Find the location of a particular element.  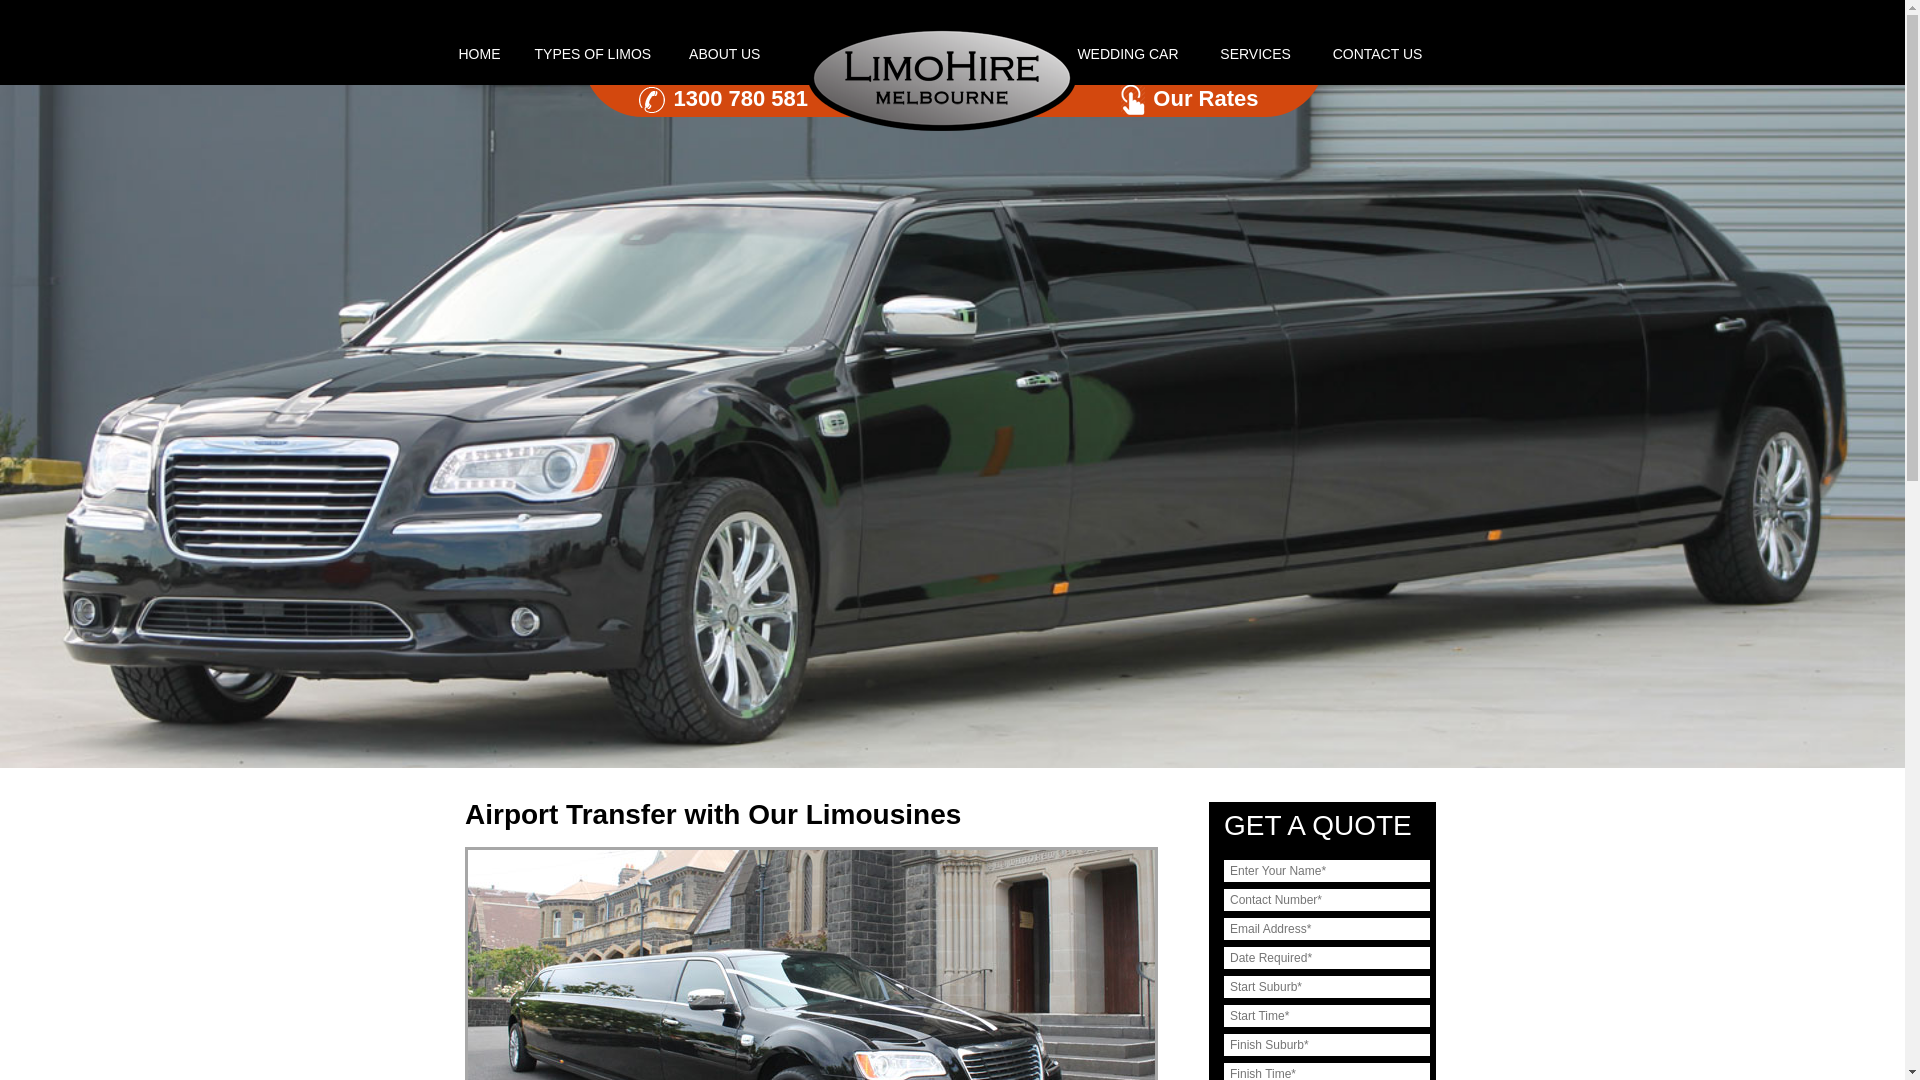

ABOUT US is located at coordinates (724, 54).